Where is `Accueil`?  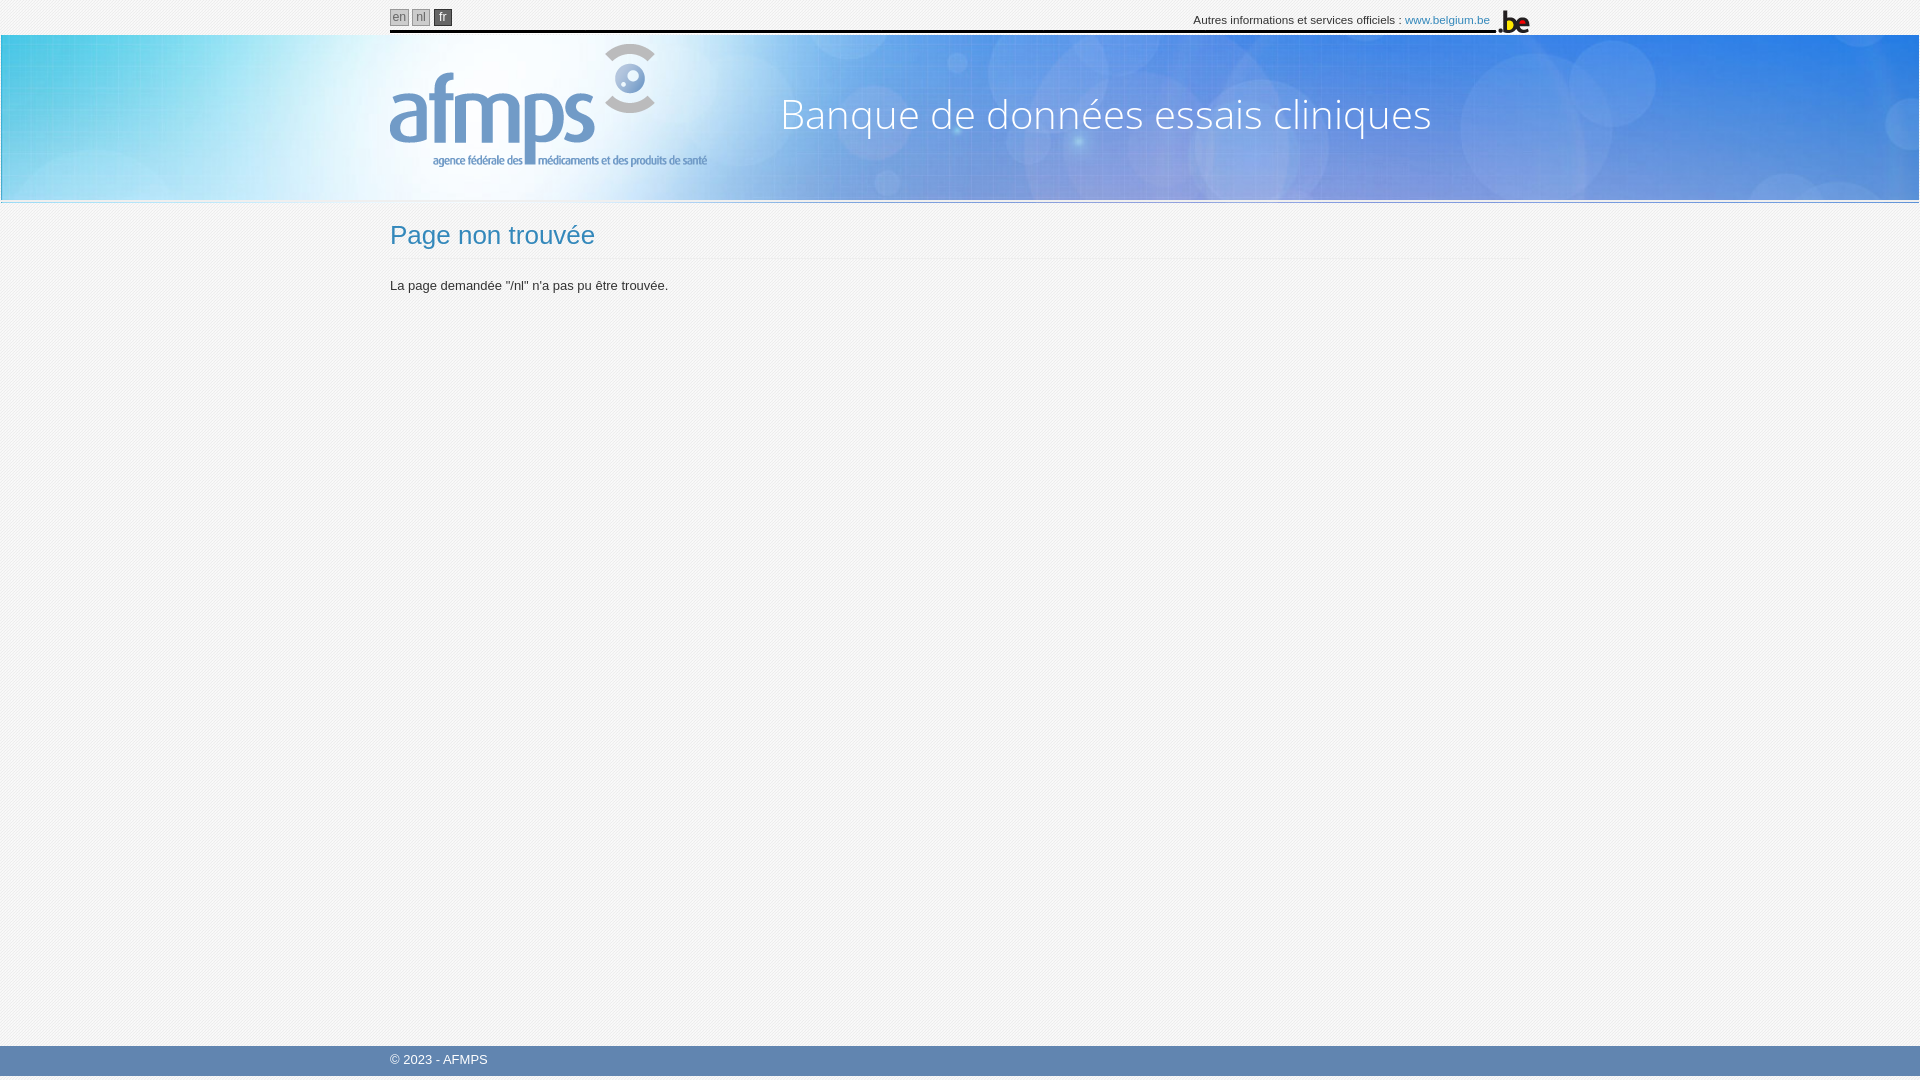
Accueil is located at coordinates (568, 106).